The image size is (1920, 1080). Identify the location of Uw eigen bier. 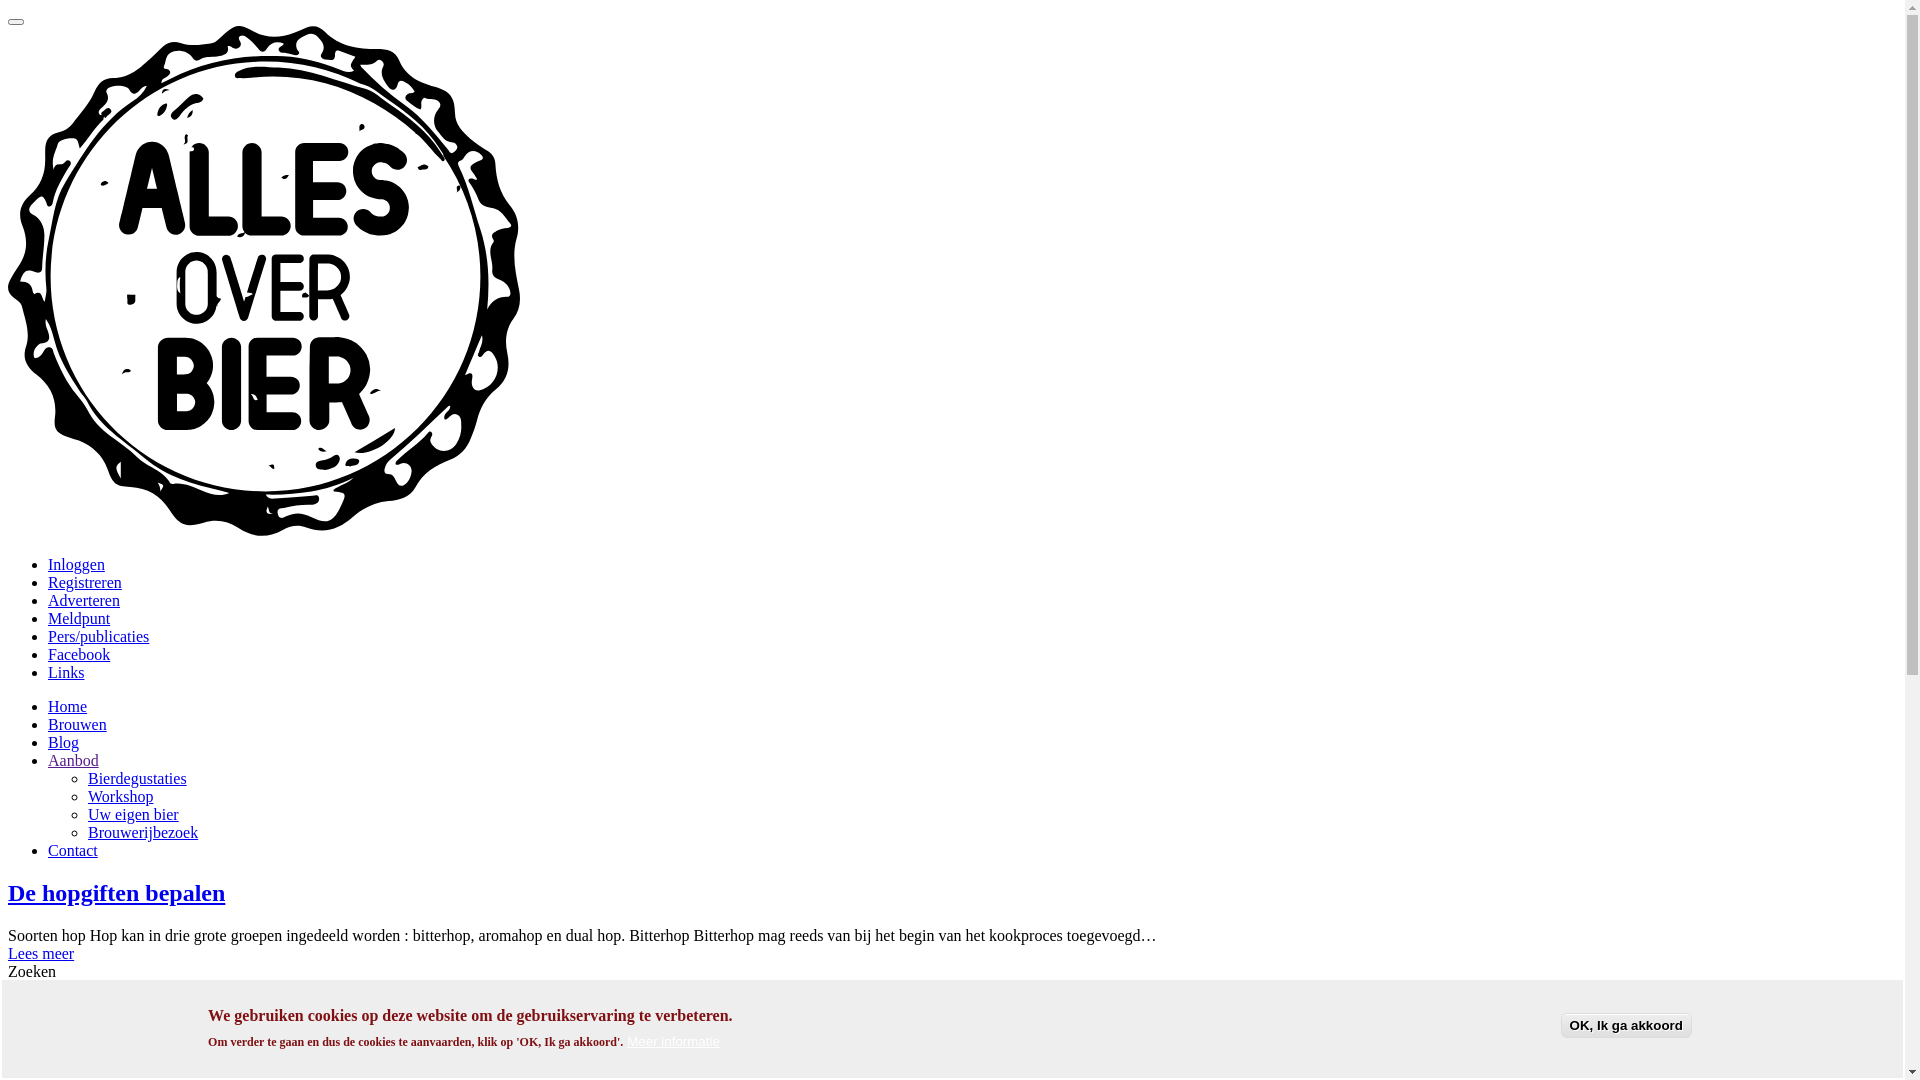
(134, 814).